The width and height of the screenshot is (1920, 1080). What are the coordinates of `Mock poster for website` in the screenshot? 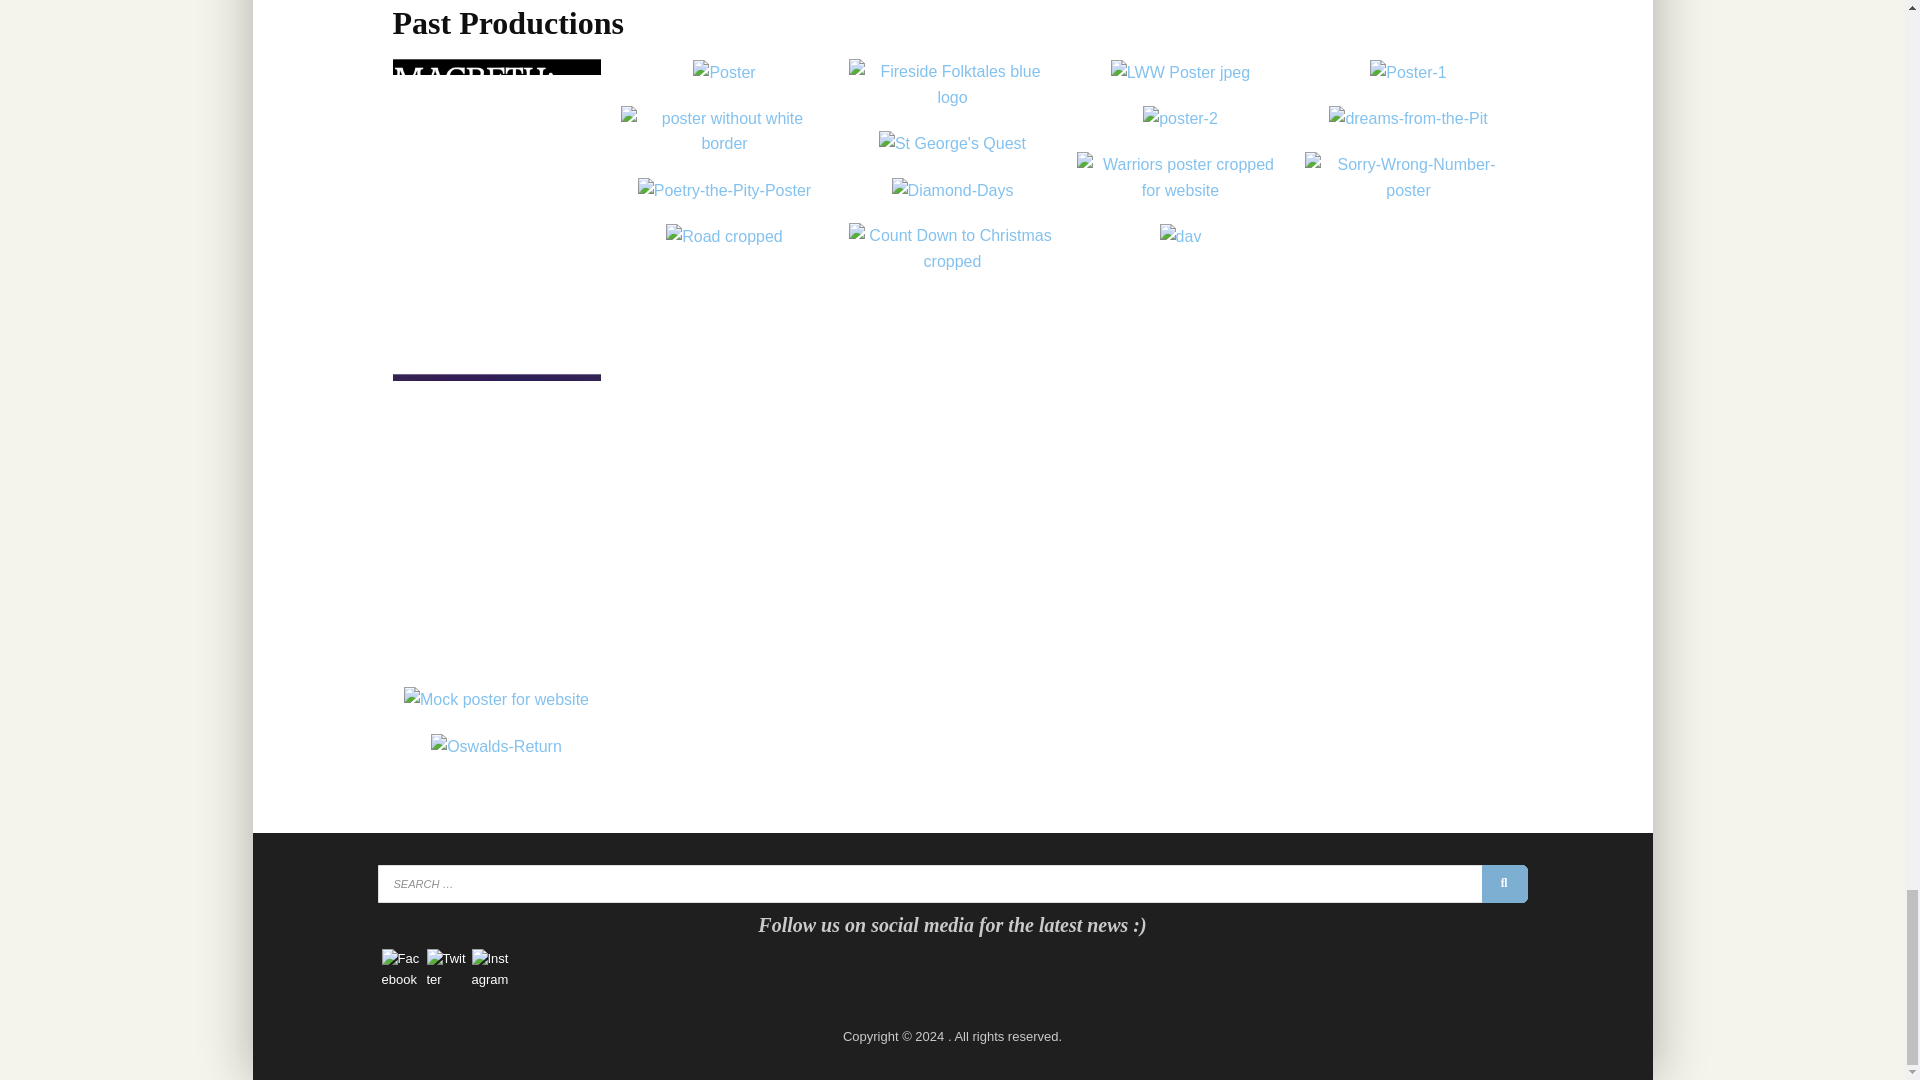 It's located at (496, 699).